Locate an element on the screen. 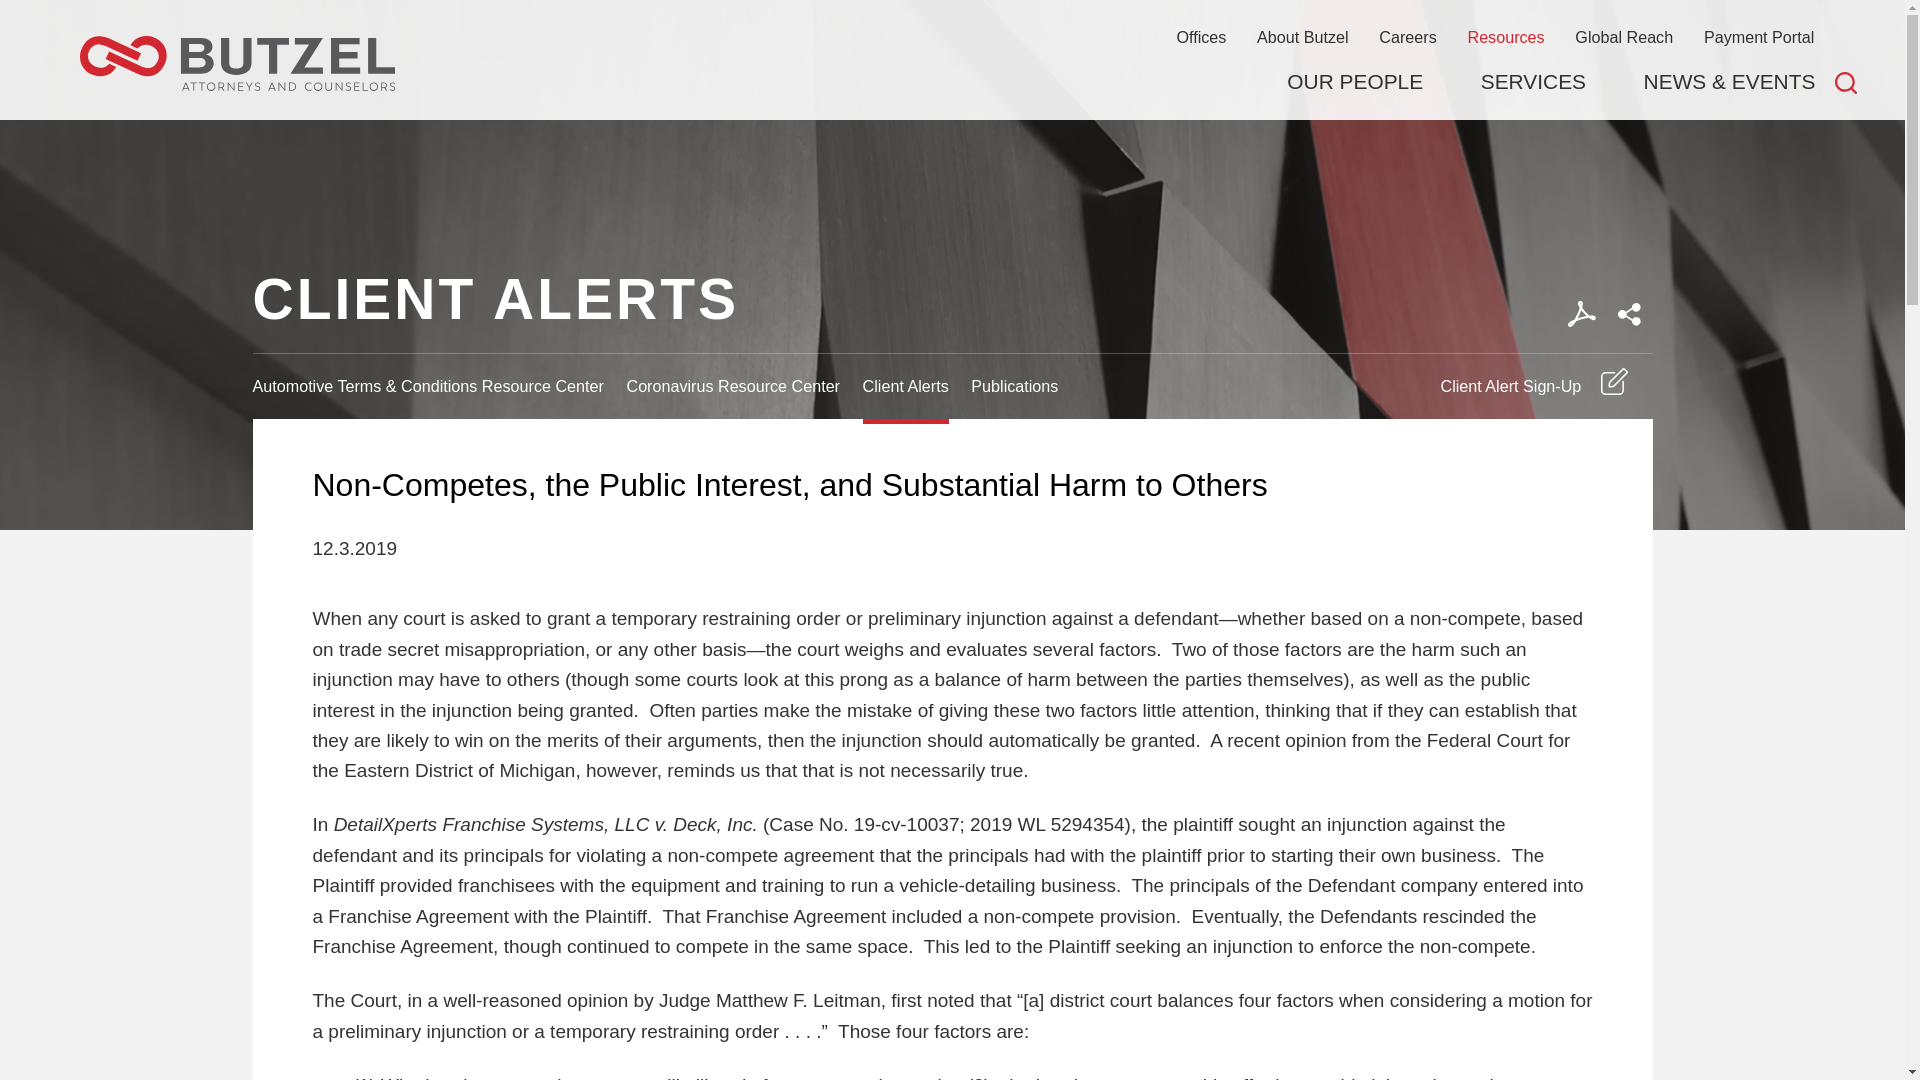 The image size is (1920, 1080). SERVICES is located at coordinates (1532, 82).